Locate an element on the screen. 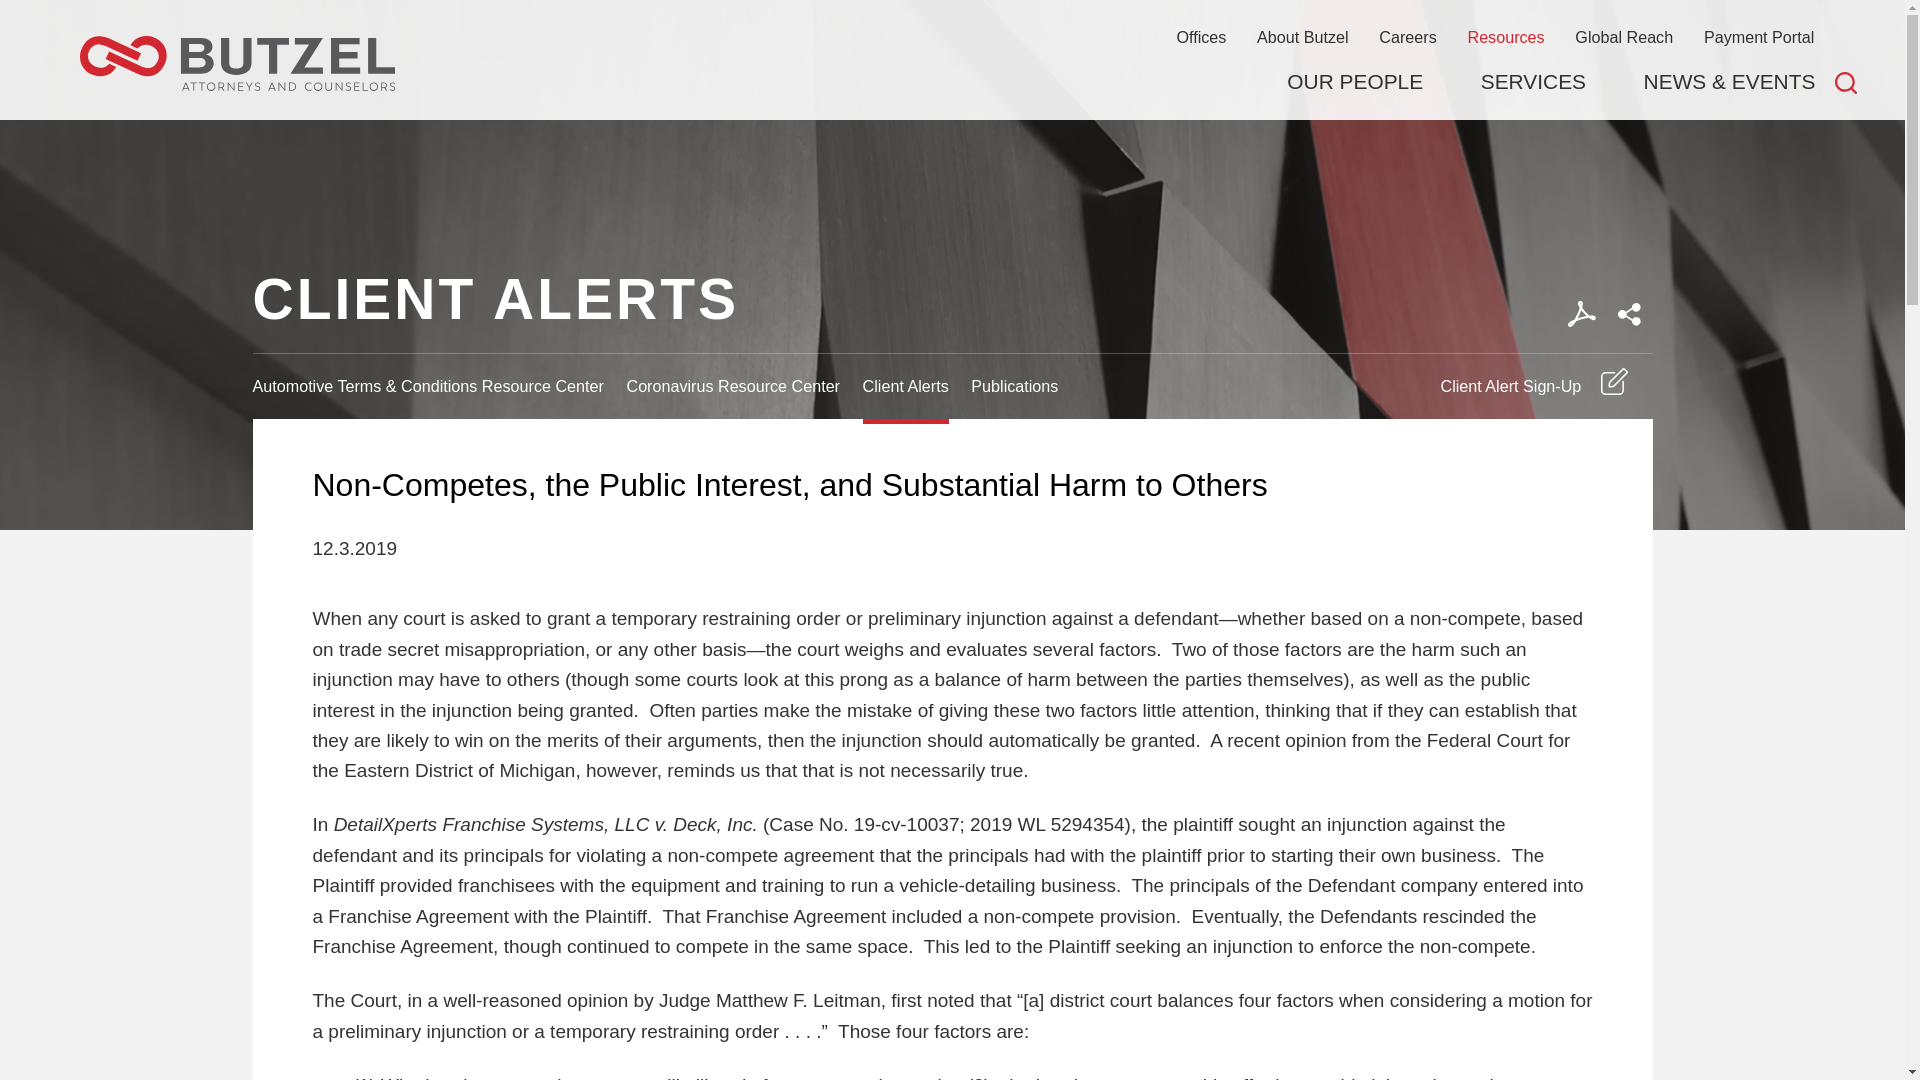 The image size is (1920, 1080). SERVICES is located at coordinates (1532, 82).